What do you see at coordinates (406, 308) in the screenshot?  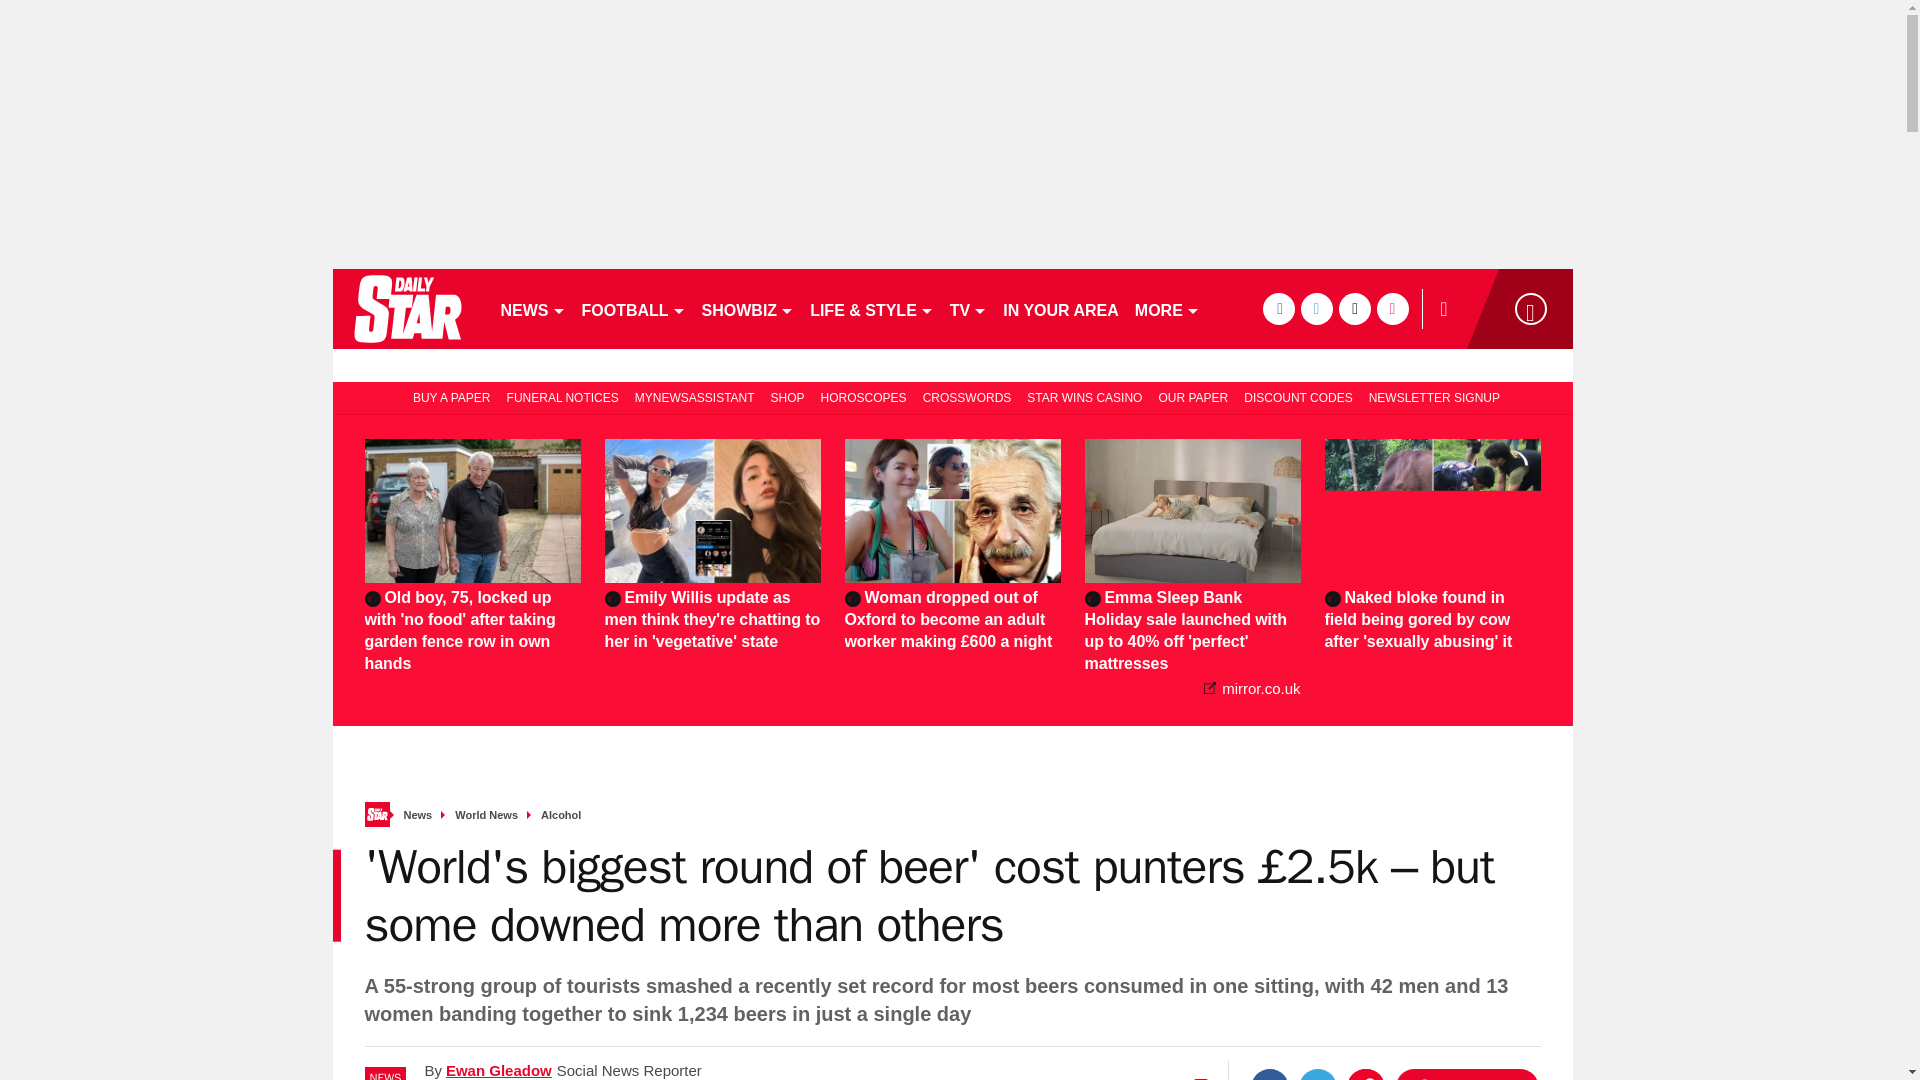 I see `dailystar` at bounding box center [406, 308].